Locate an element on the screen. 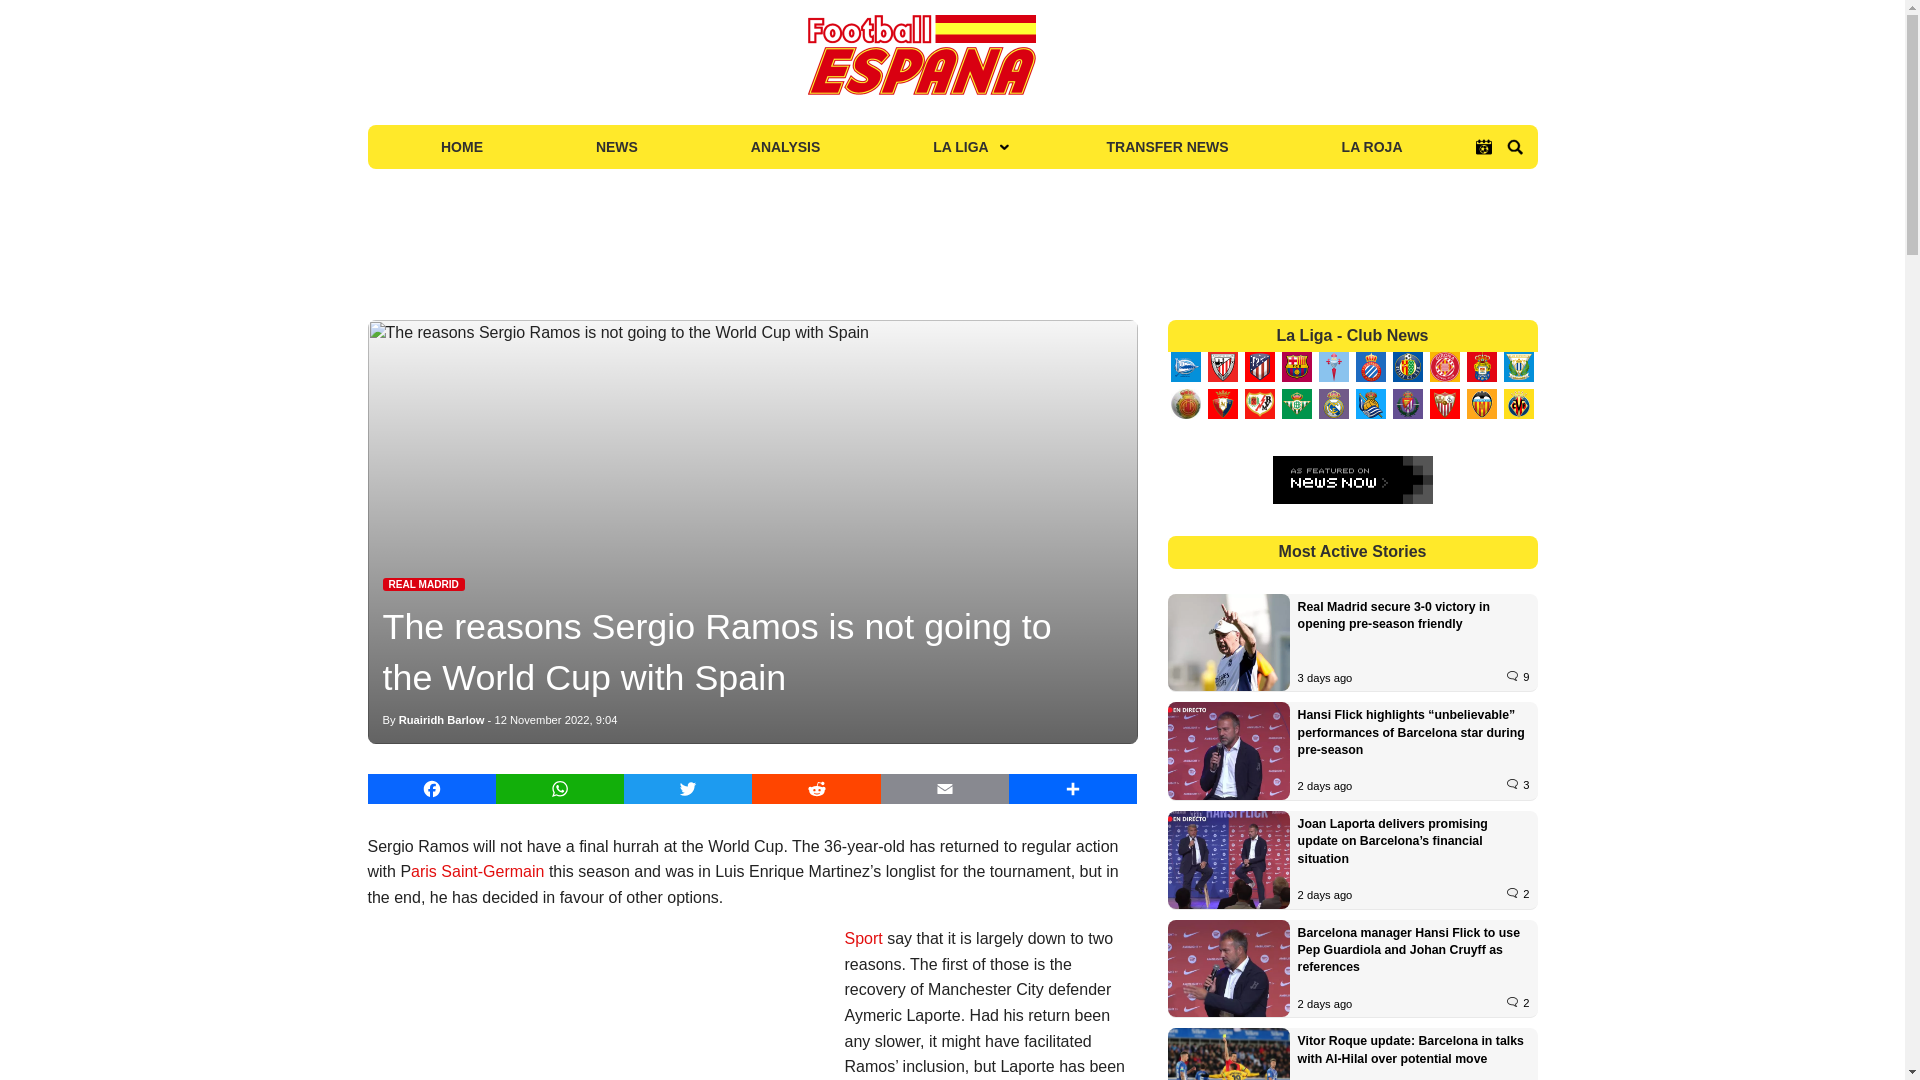 The image size is (1920, 1080). Search is located at coordinates (1514, 147).